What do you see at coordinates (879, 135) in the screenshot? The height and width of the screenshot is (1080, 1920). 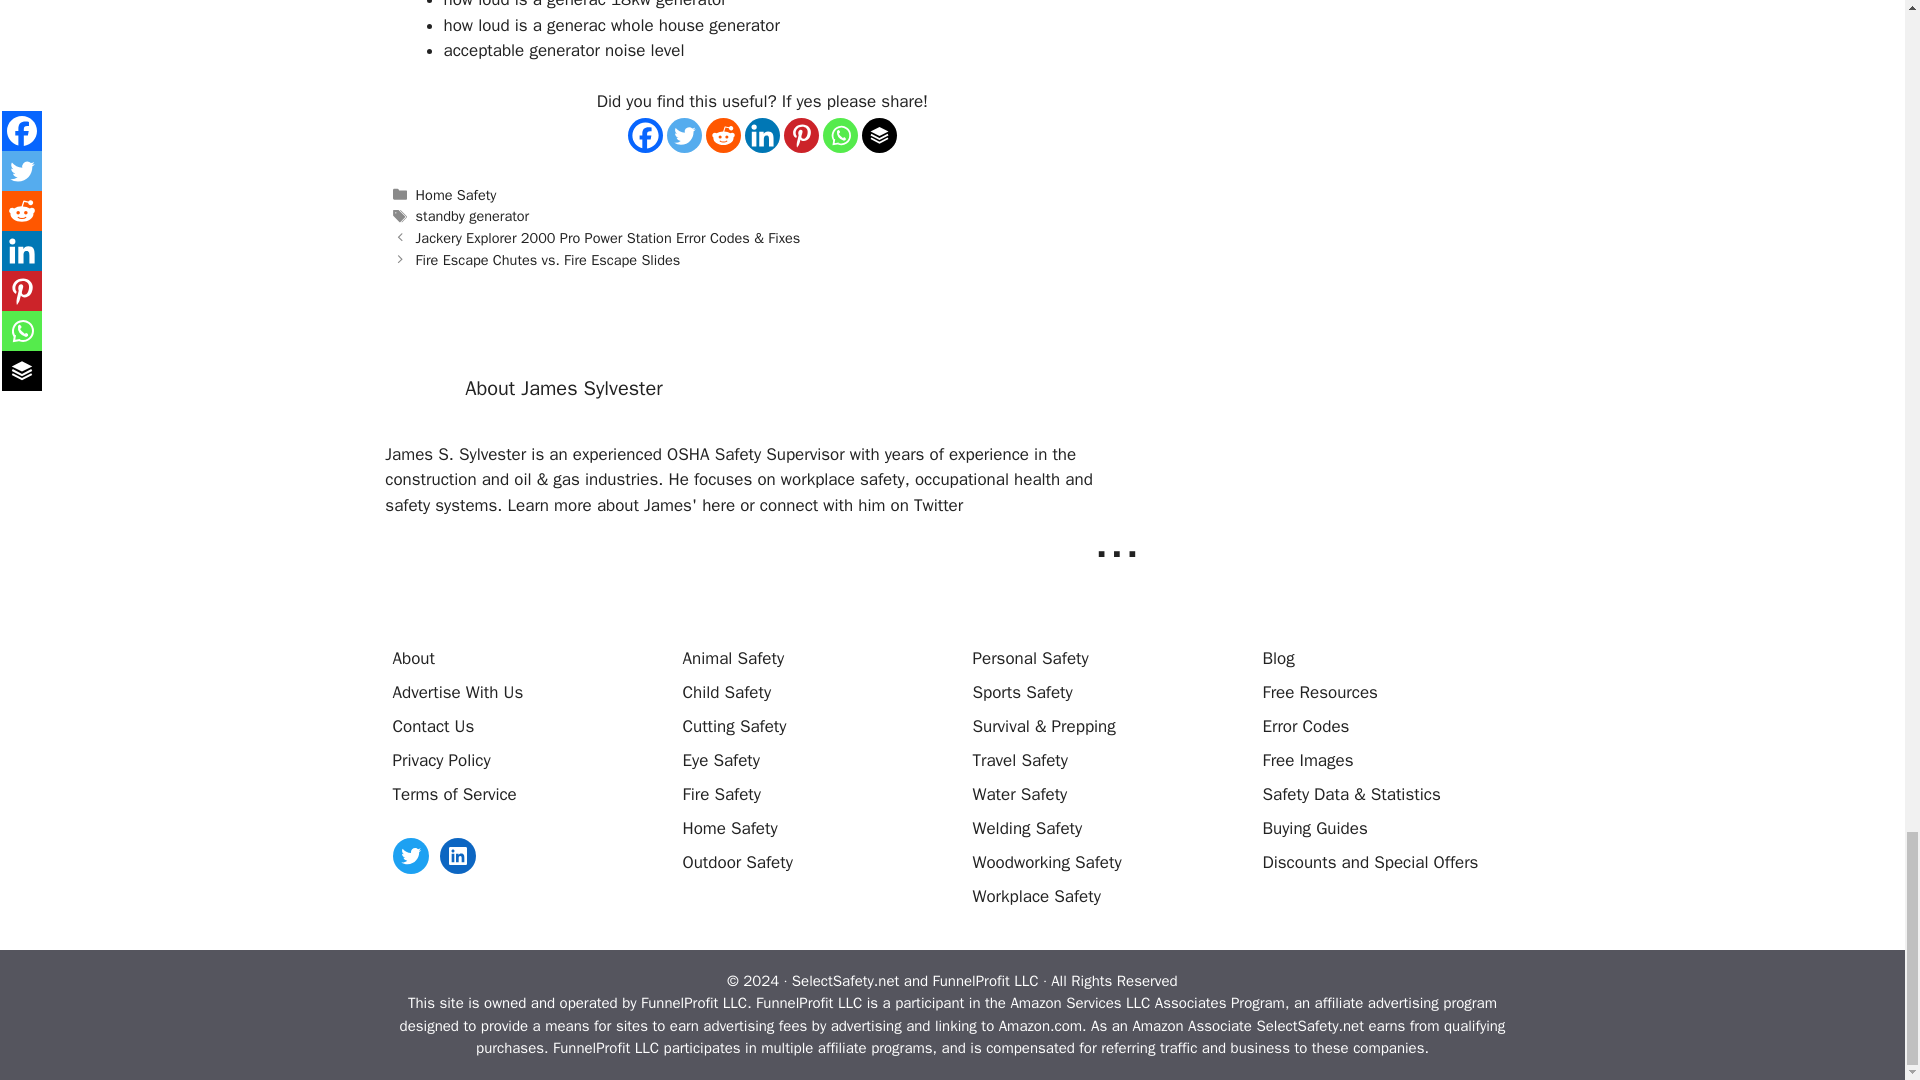 I see `Buffer` at bounding box center [879, 135].